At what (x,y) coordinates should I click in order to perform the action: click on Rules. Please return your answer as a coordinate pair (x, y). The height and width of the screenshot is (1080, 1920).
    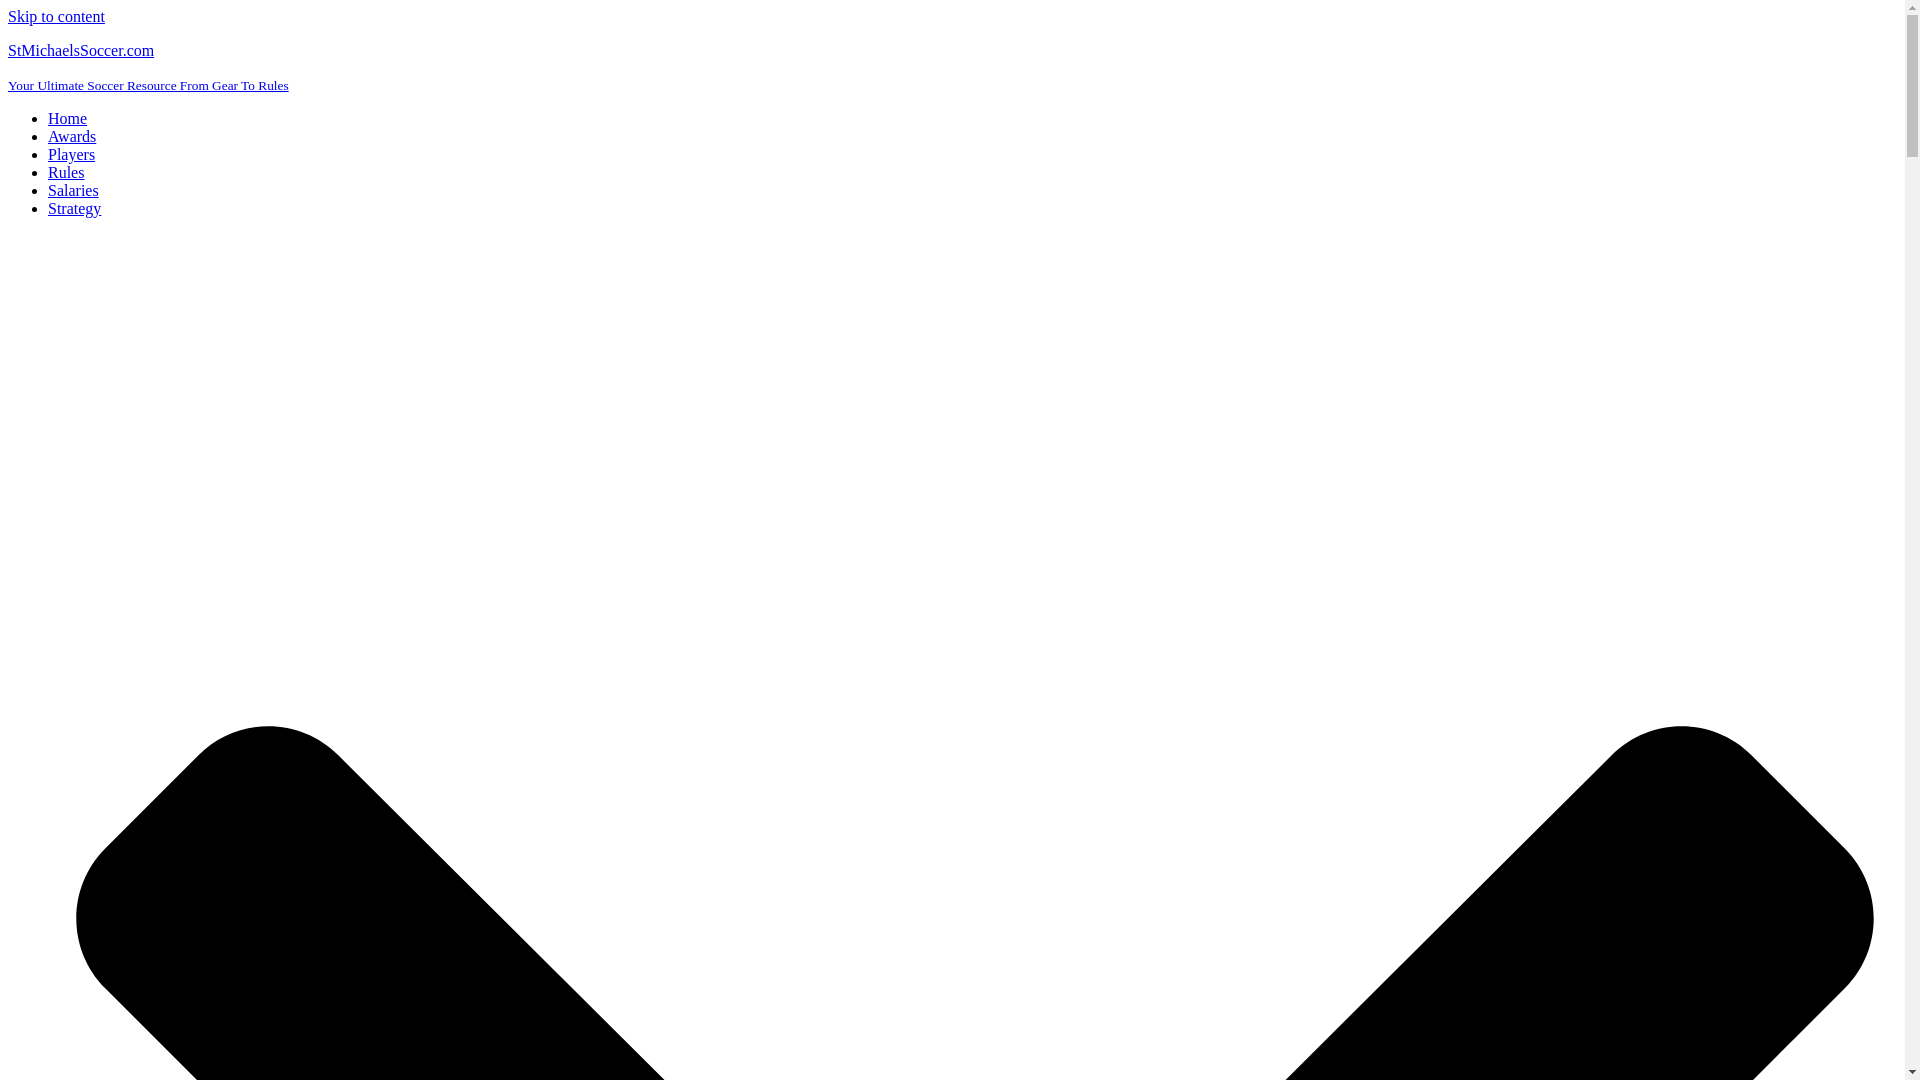
    Looking at the image, I should click on (66, 172).